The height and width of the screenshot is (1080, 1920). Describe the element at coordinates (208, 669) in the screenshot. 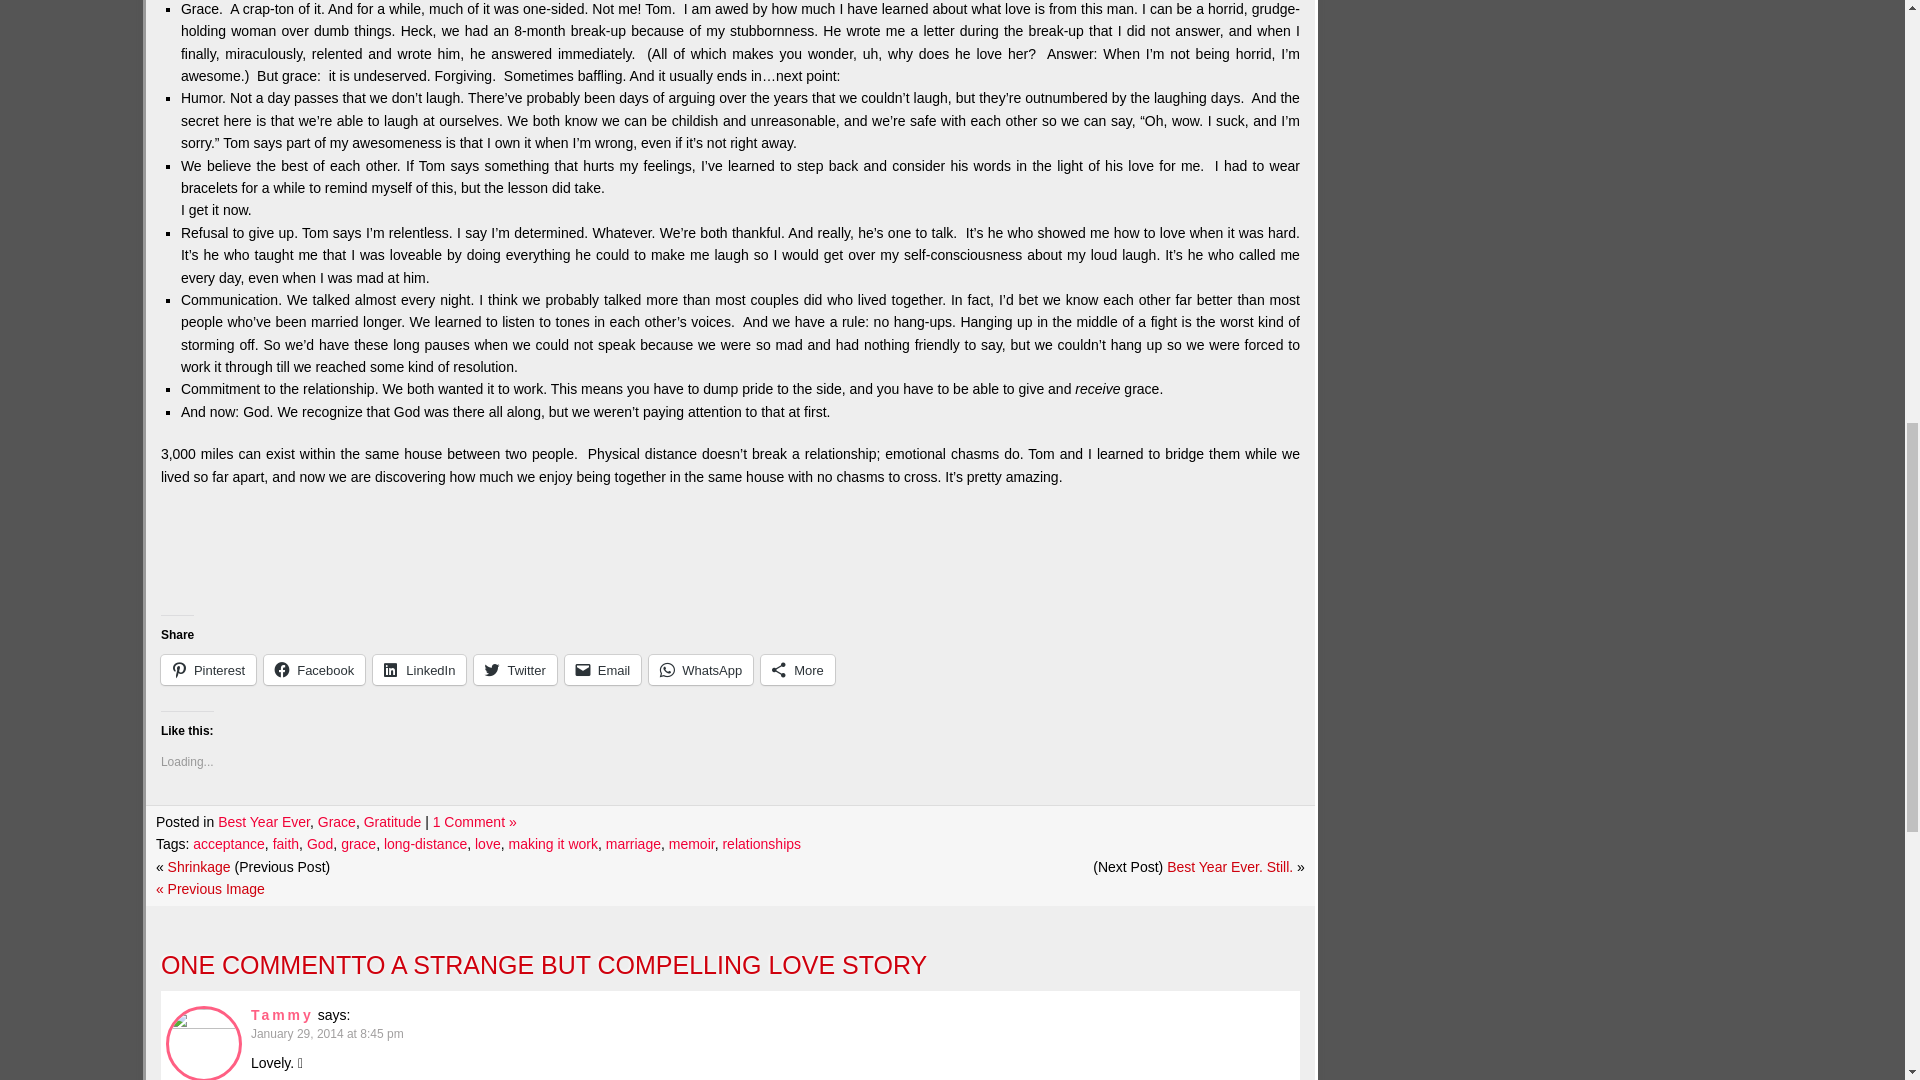

I see `Click to share on Pinterest` at that location.